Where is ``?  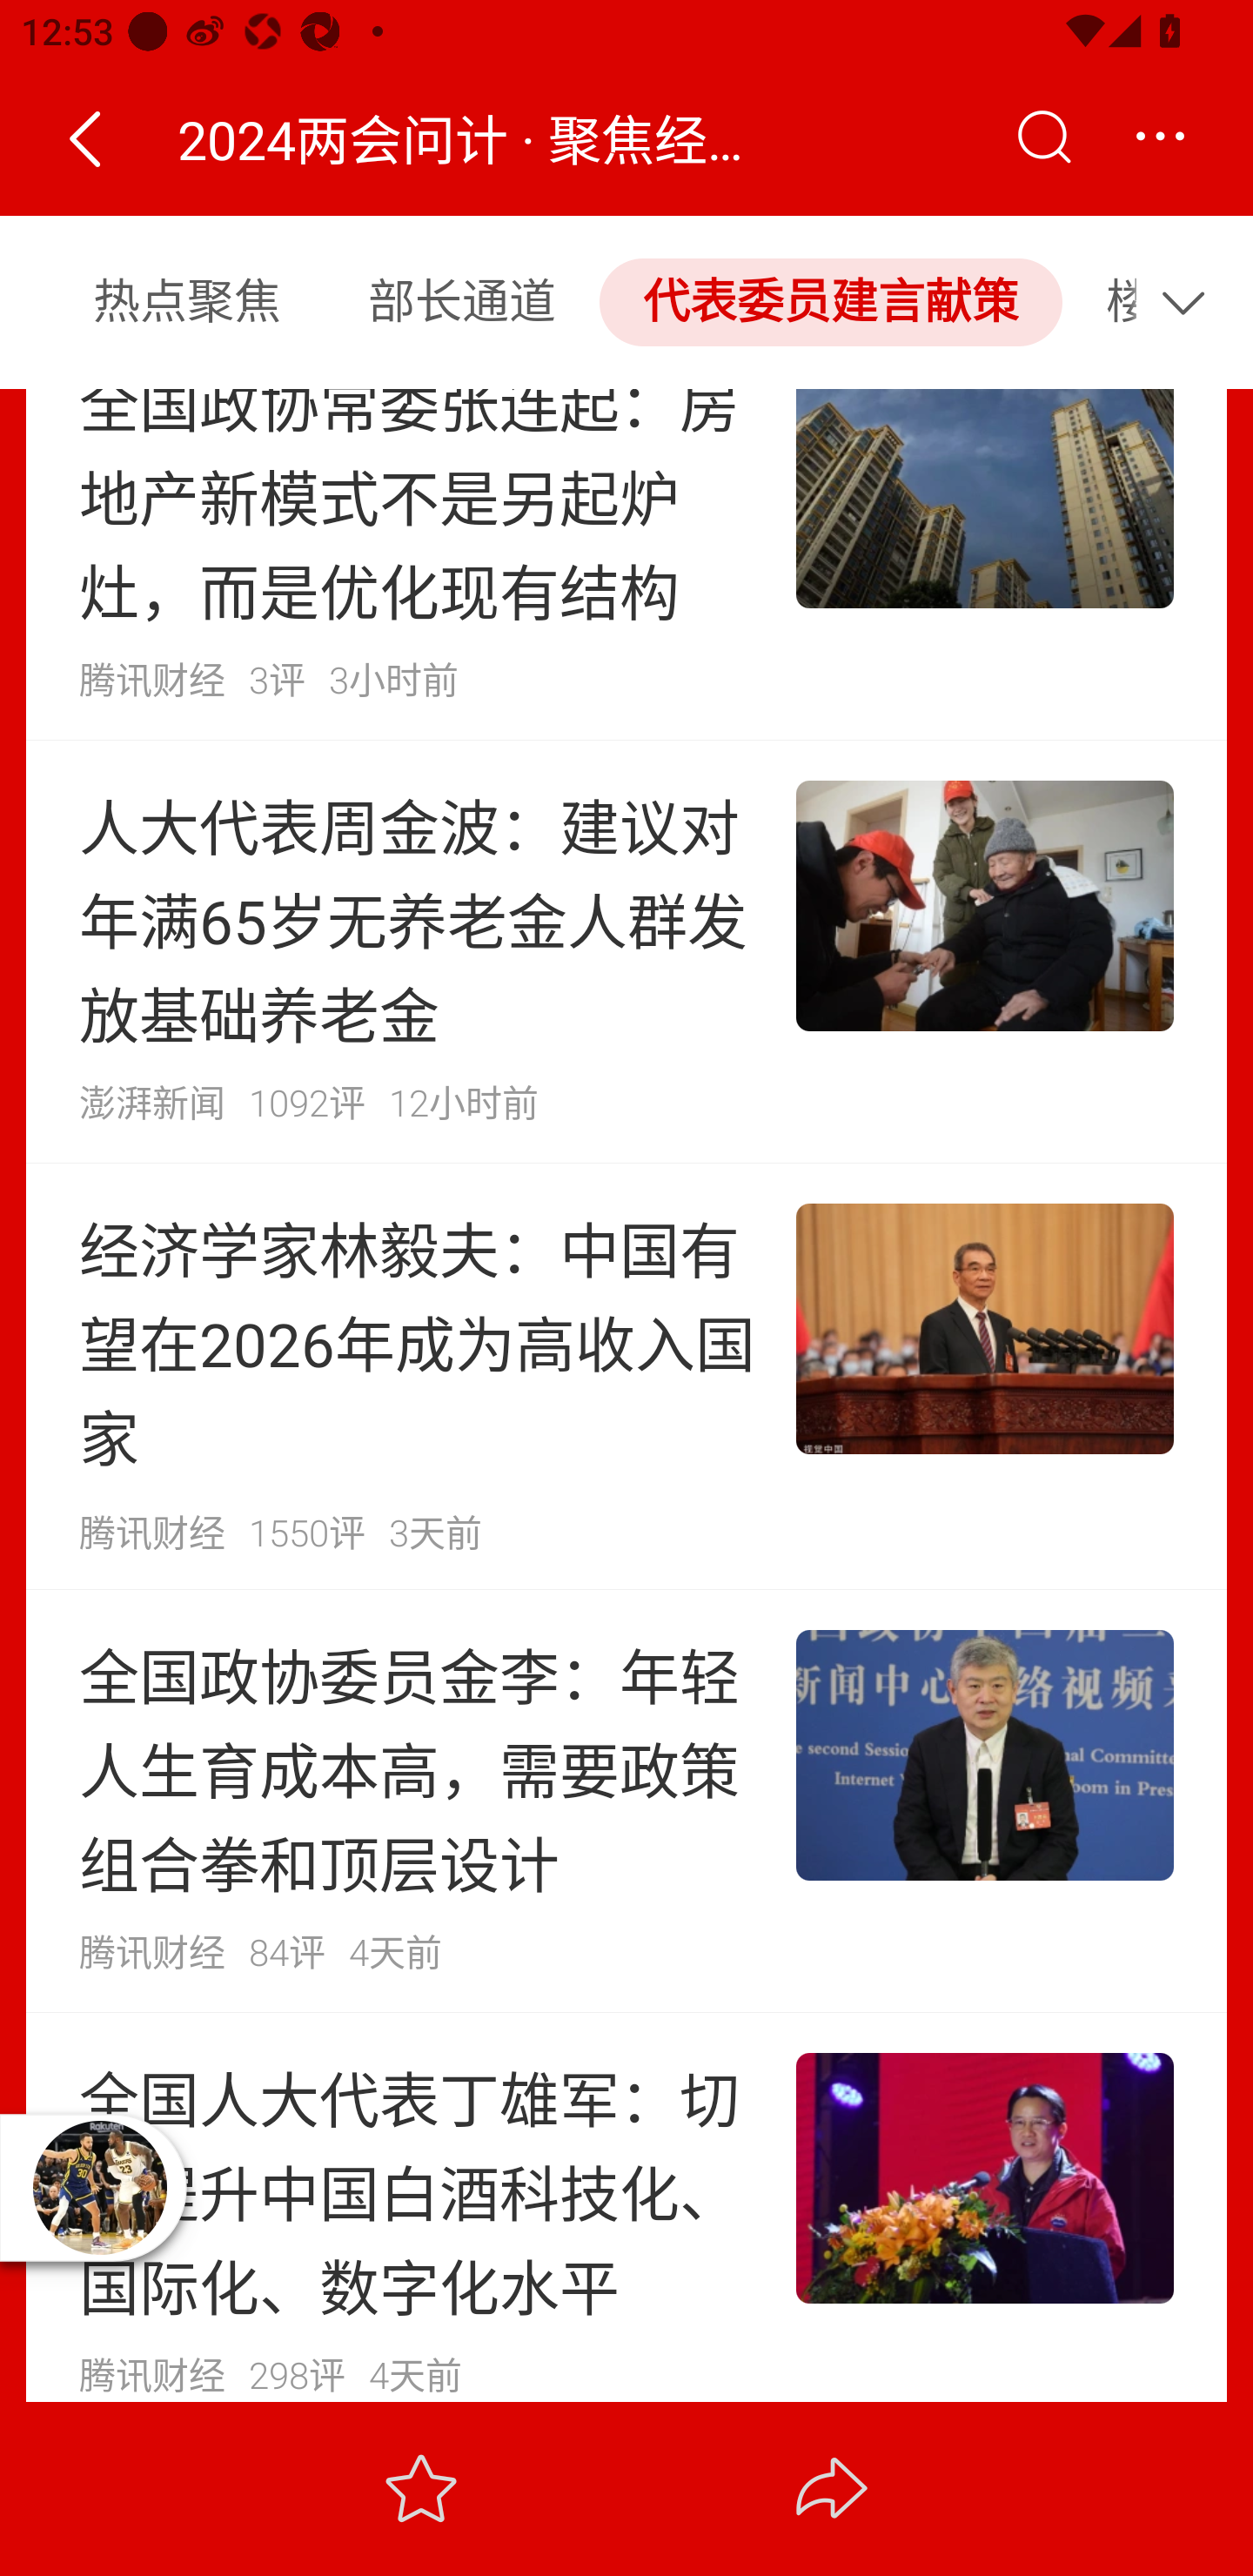
 is located at coordinates (1159, 138).